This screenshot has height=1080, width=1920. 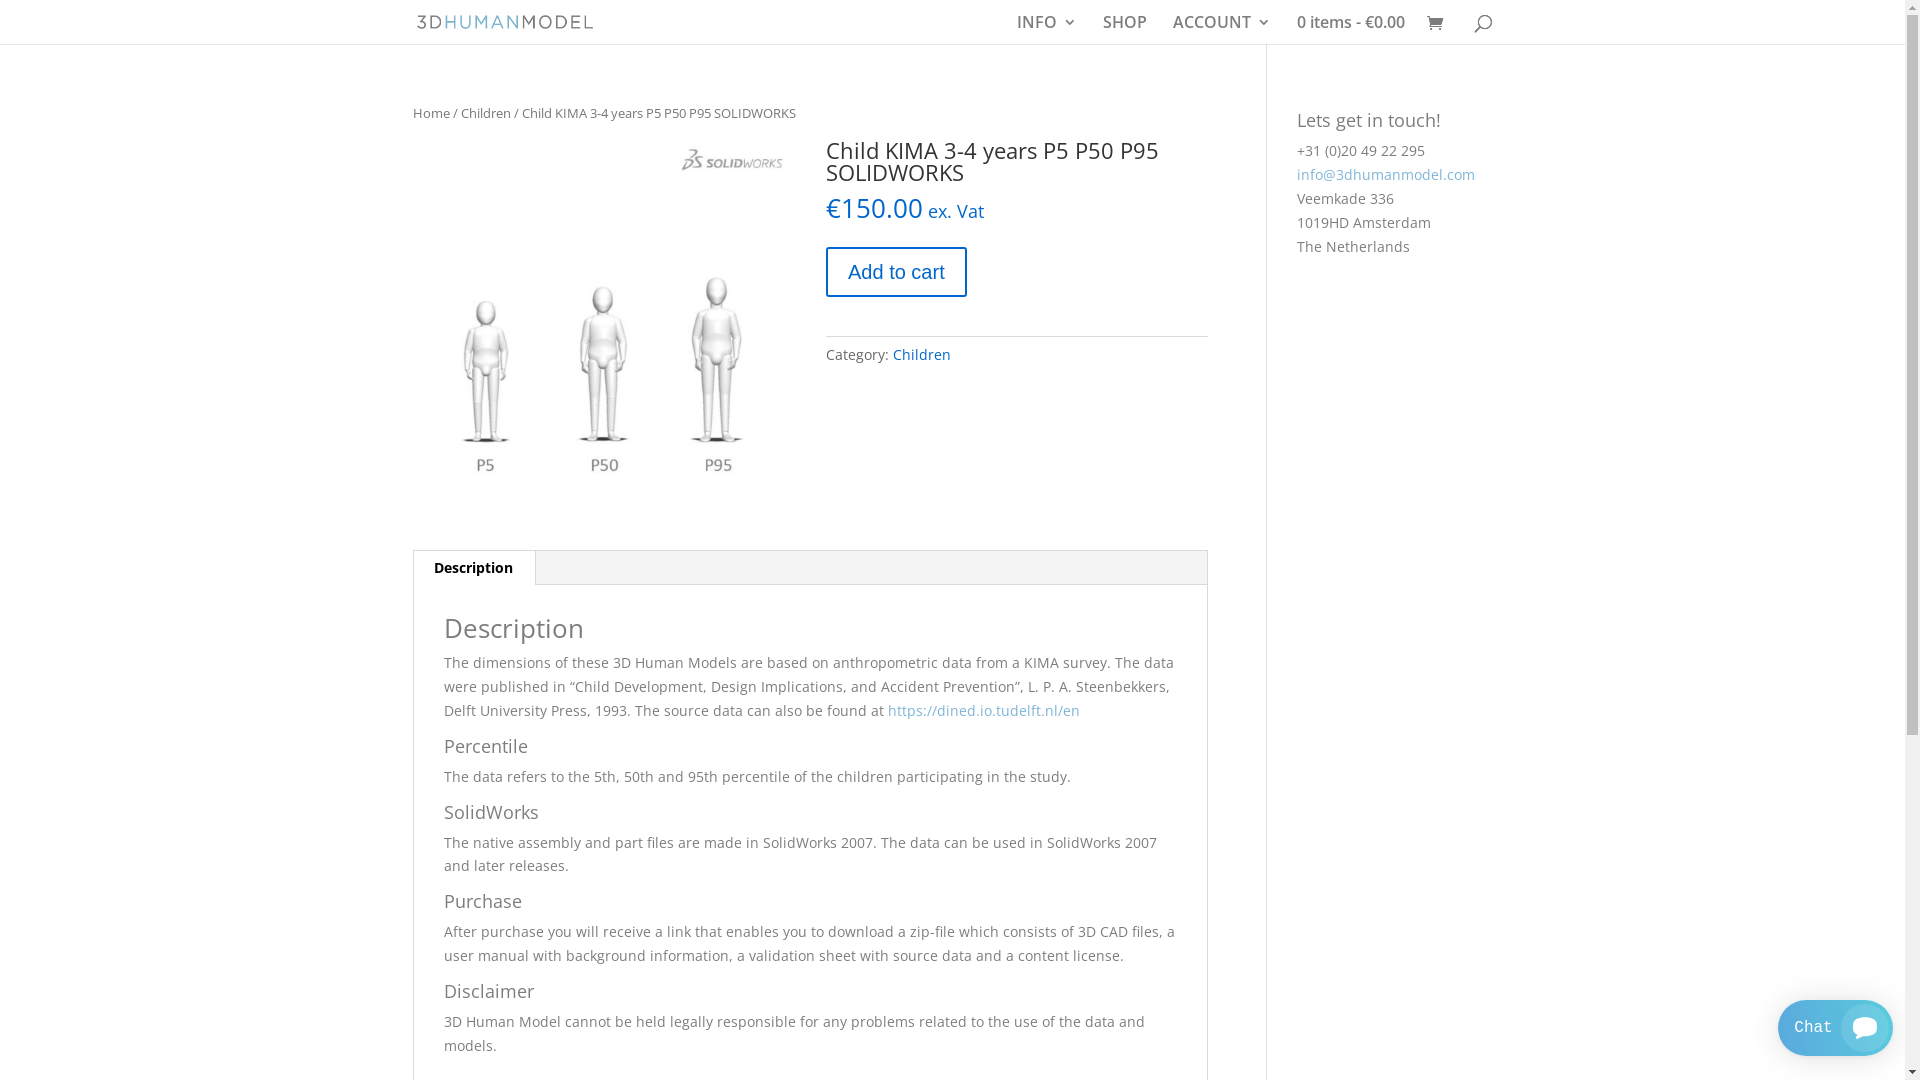 What do you see at coordinates (922, 354) in the screenshot?
I see `Children` at bounding box center [922, 354].